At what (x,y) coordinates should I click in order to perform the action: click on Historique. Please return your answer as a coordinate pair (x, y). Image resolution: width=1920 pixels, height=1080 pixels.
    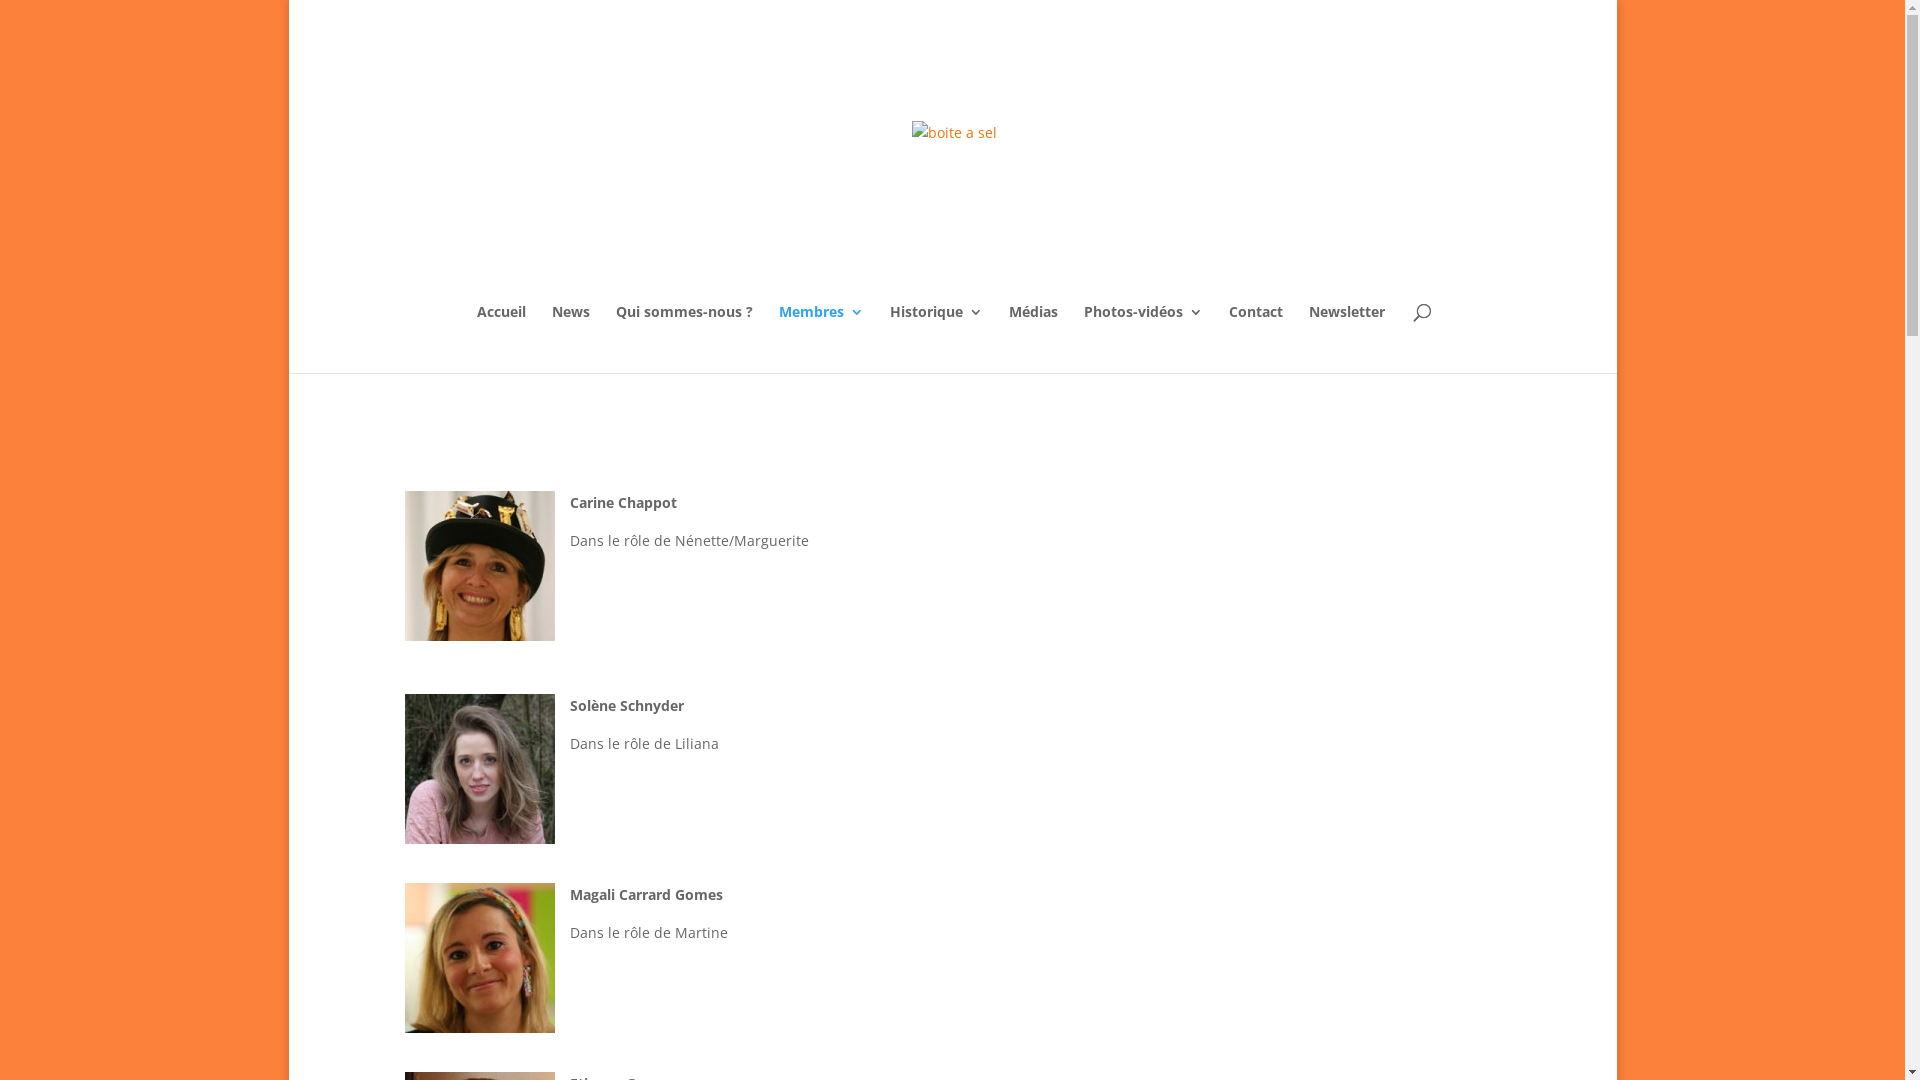
    Looking at the image, I should click on (936, 339).